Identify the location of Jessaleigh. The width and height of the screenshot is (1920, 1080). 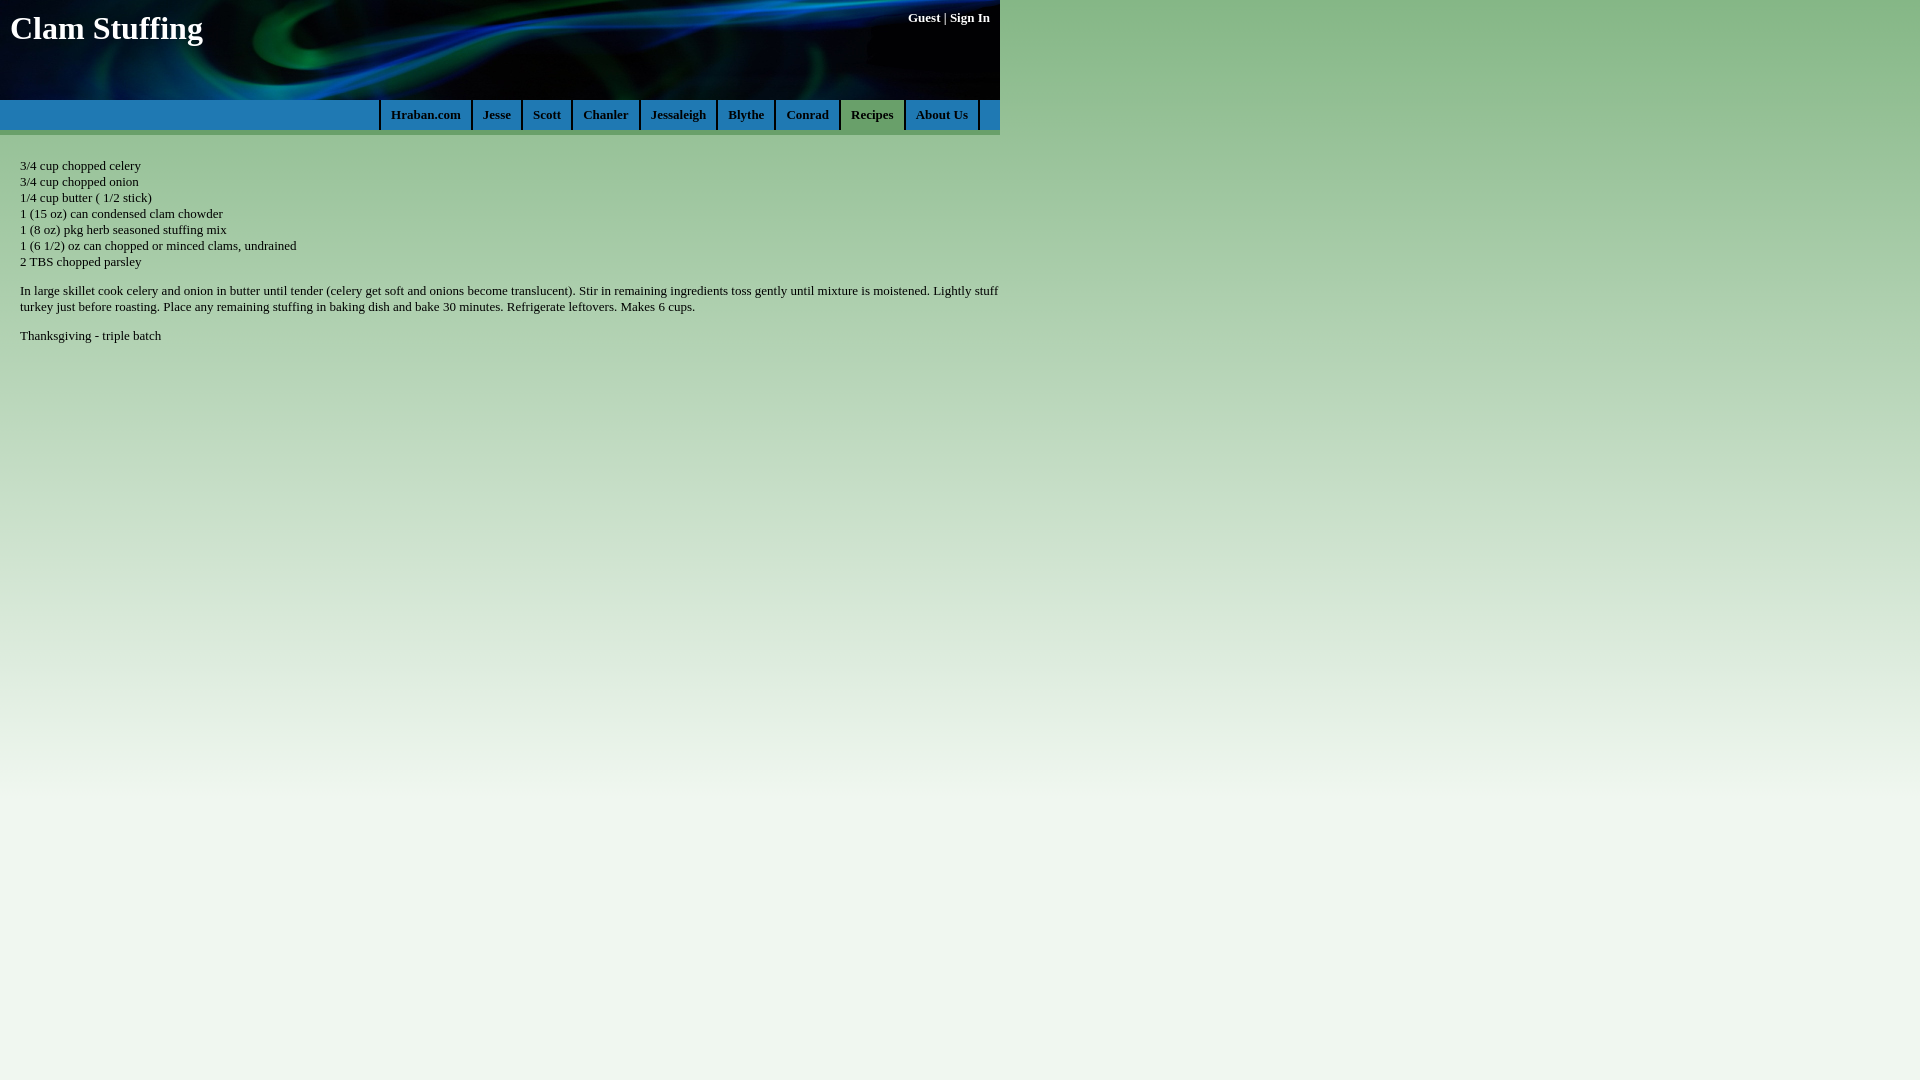
(678, 114).